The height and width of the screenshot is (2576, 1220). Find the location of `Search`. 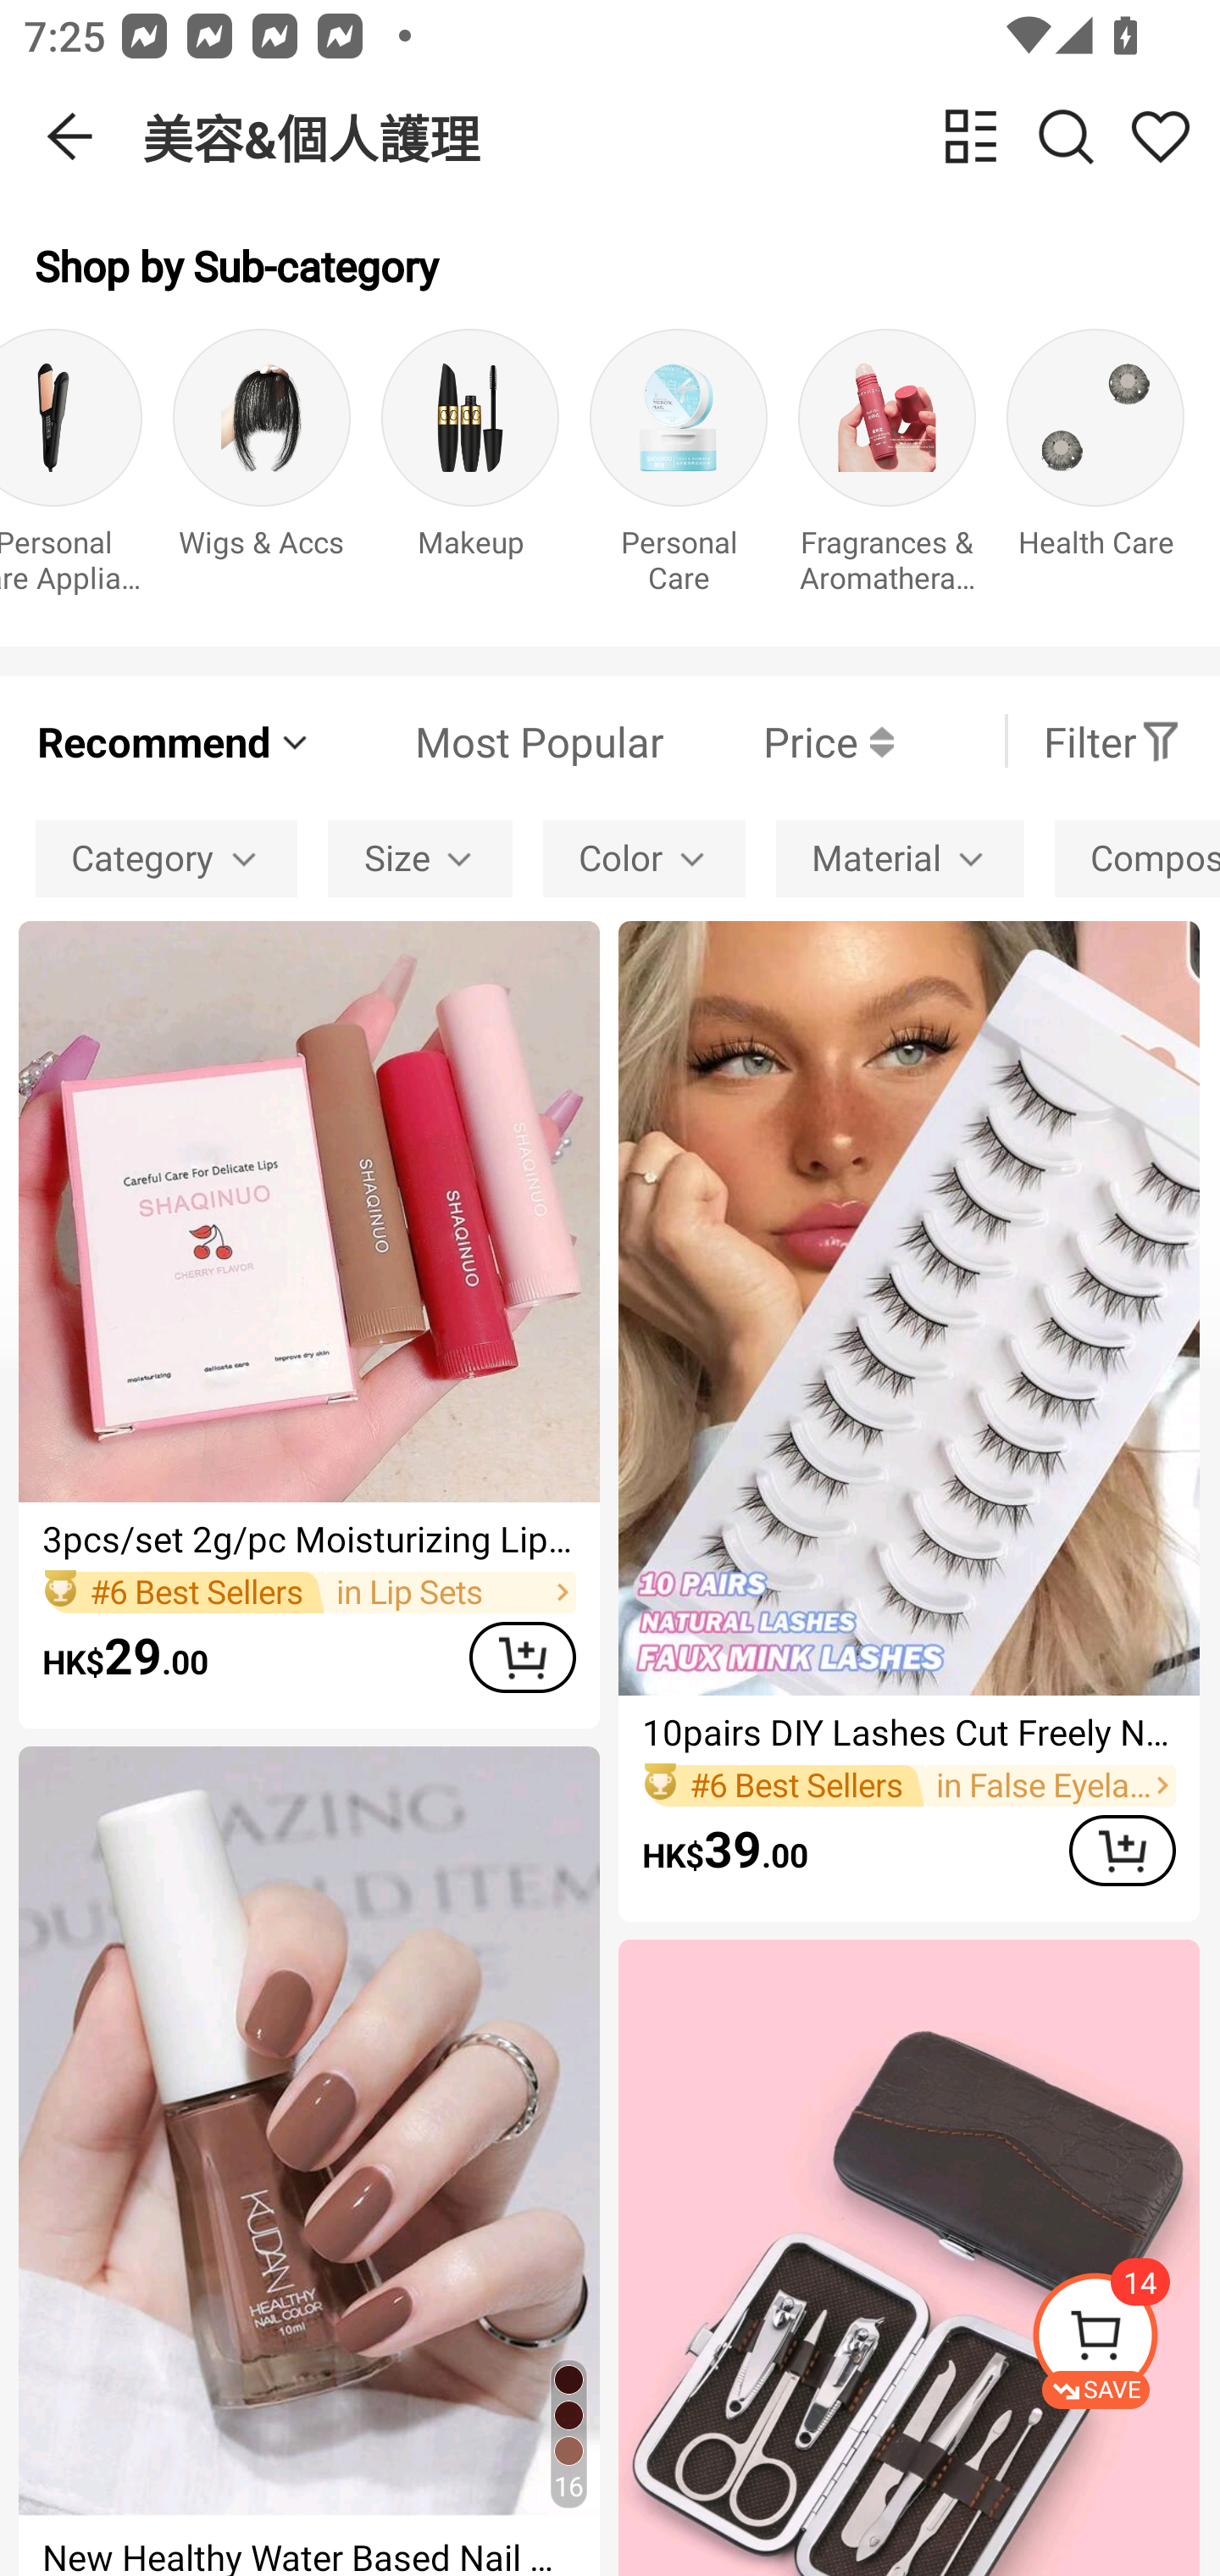

Search is located at coordinates (1066, 136).